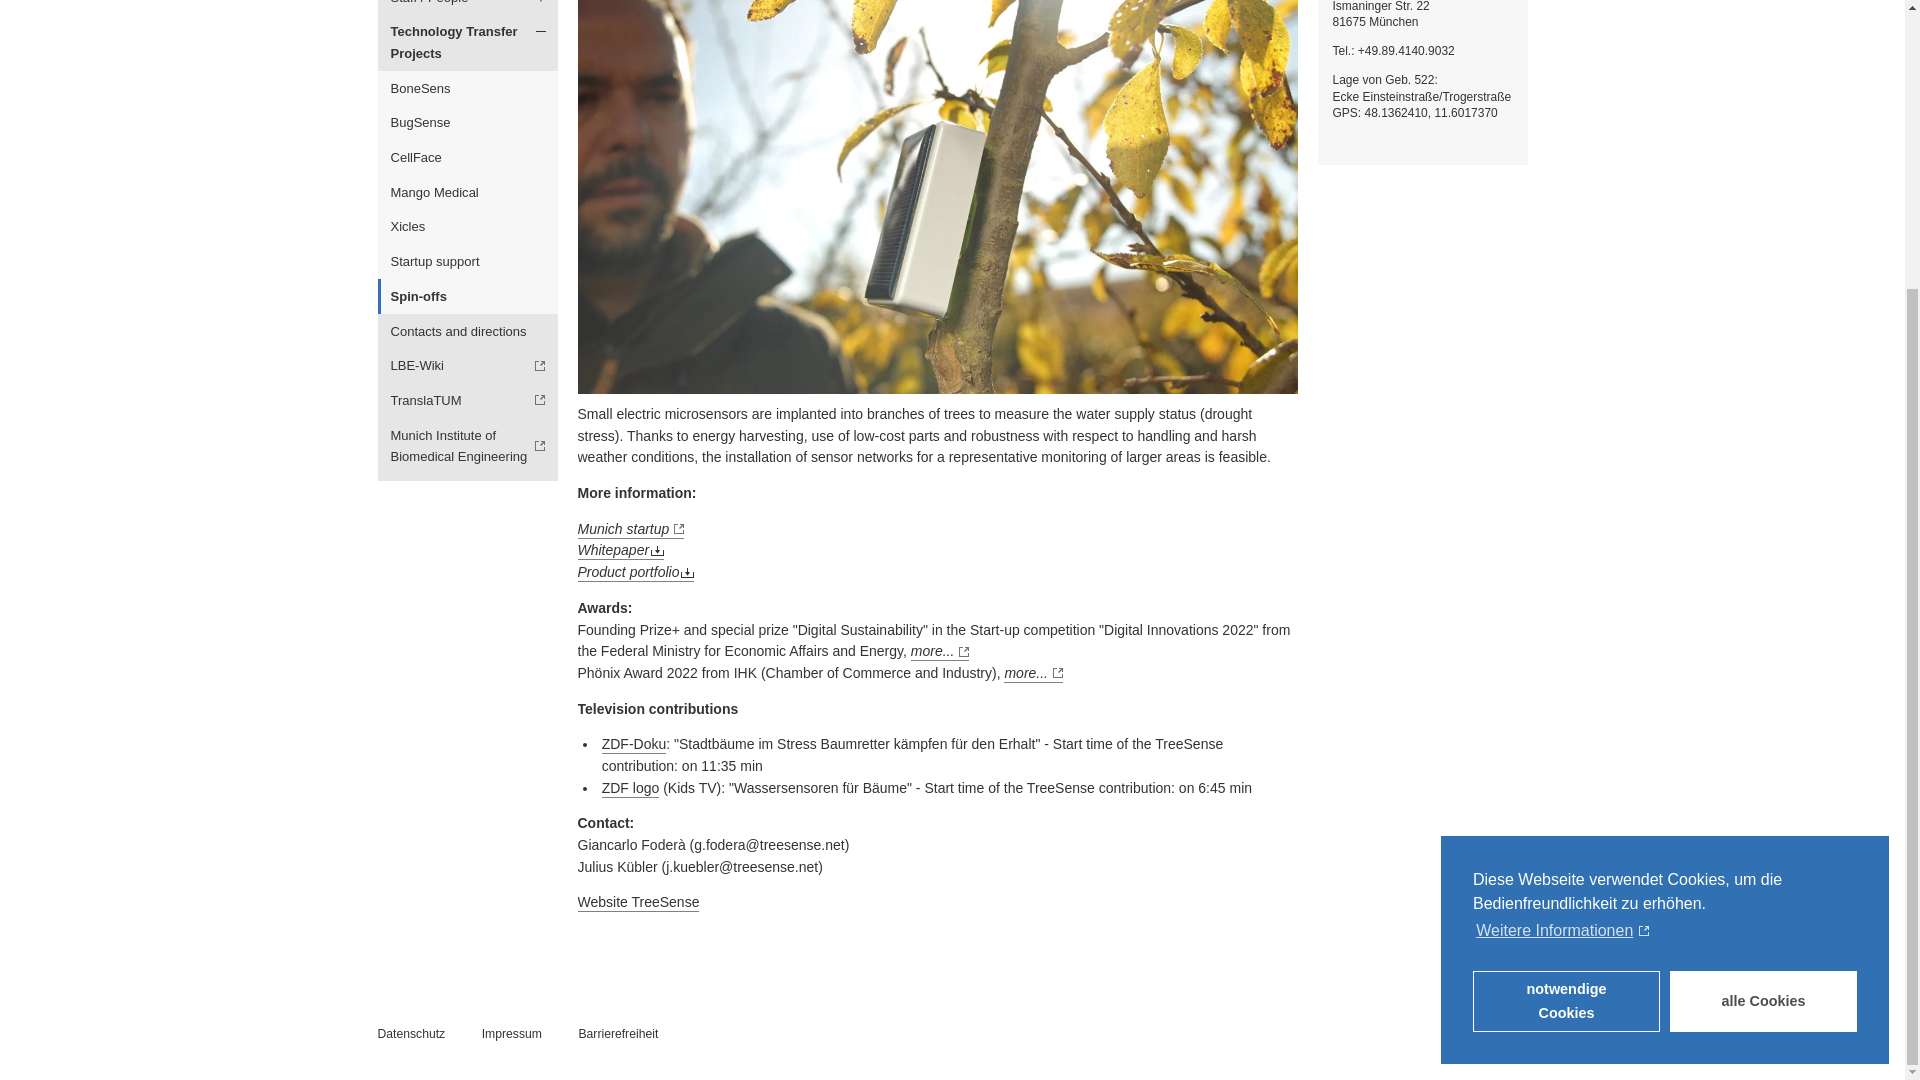  Describe the element at coordinates (468, 227) in the screenshot. I see `Xicles` at that location.